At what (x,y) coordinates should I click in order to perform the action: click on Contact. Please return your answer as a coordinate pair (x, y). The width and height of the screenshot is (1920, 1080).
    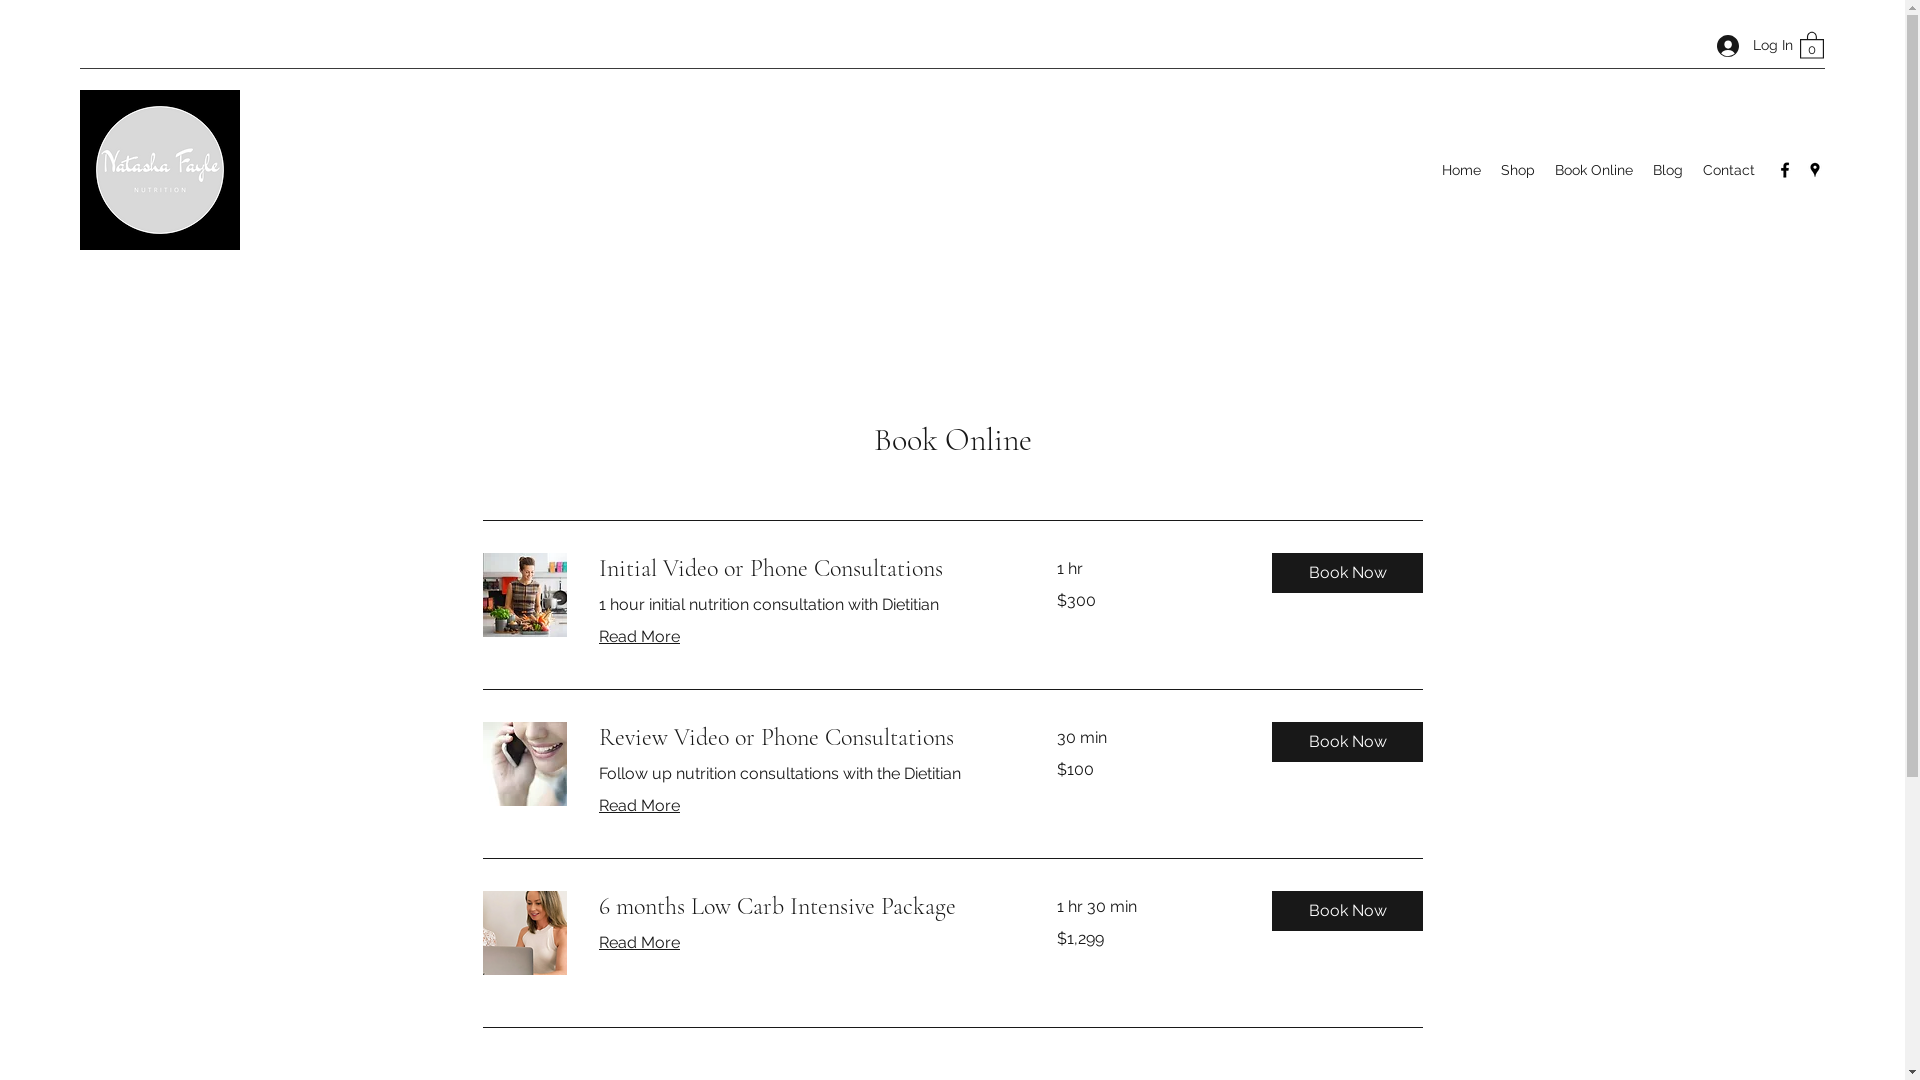
    Looking at the image, I should click on (1729, 170).